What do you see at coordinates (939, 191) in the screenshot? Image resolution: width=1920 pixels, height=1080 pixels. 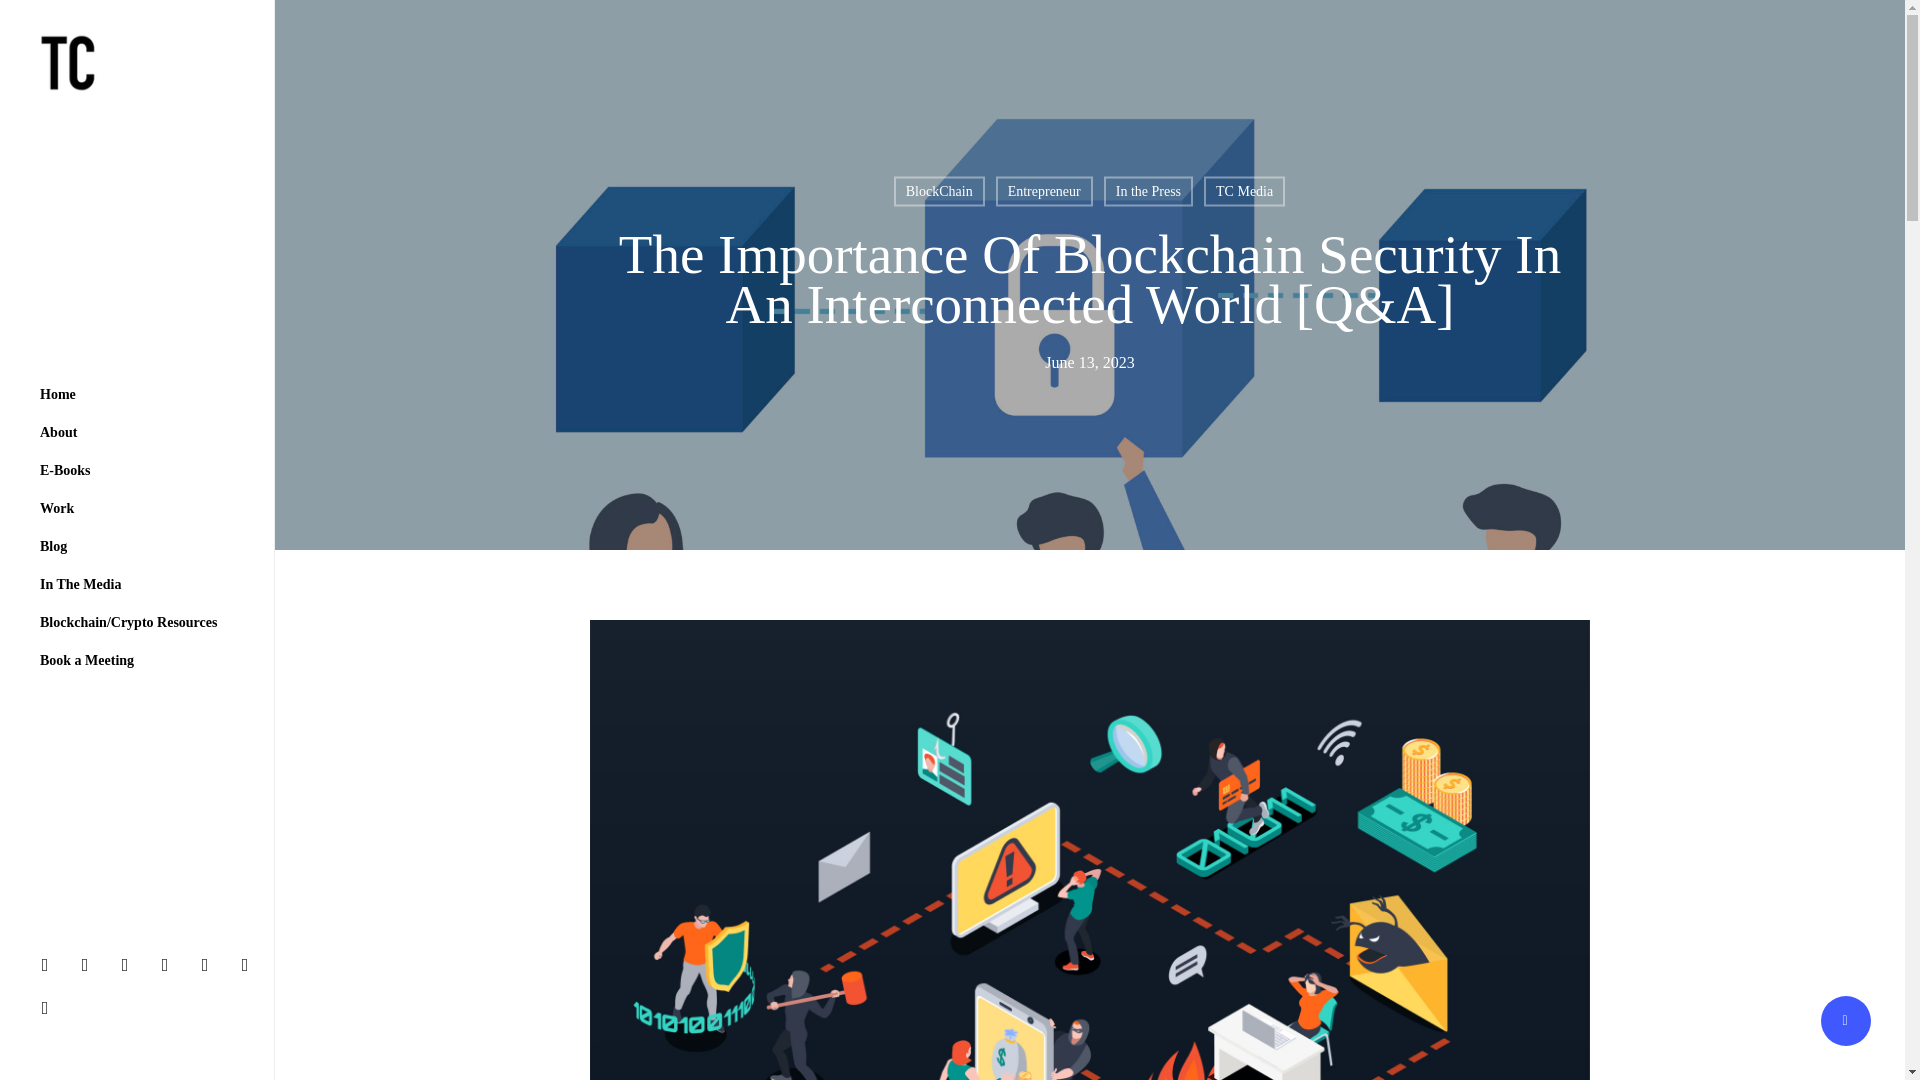 I see `BlockChain` at bounding box center [939, 191].